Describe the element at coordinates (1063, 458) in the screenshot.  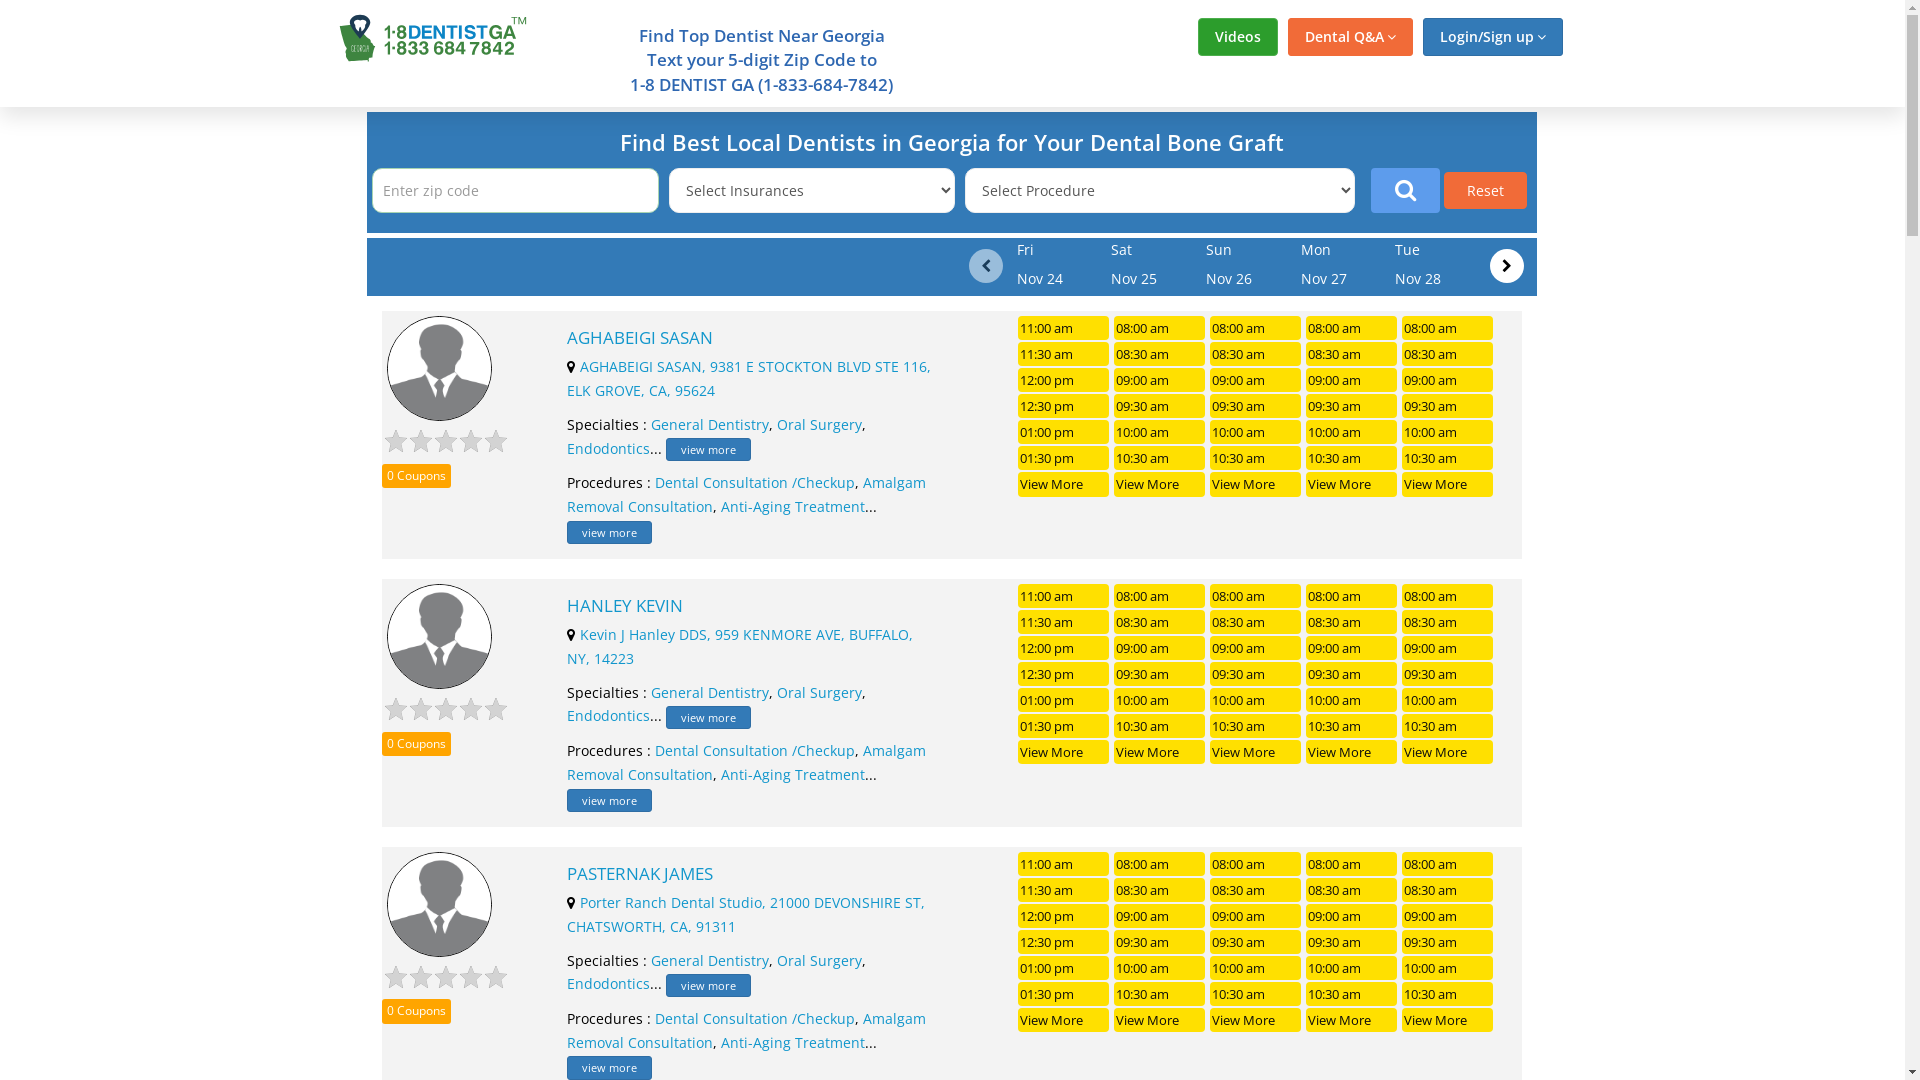
I see `01:30 pm` at that location.